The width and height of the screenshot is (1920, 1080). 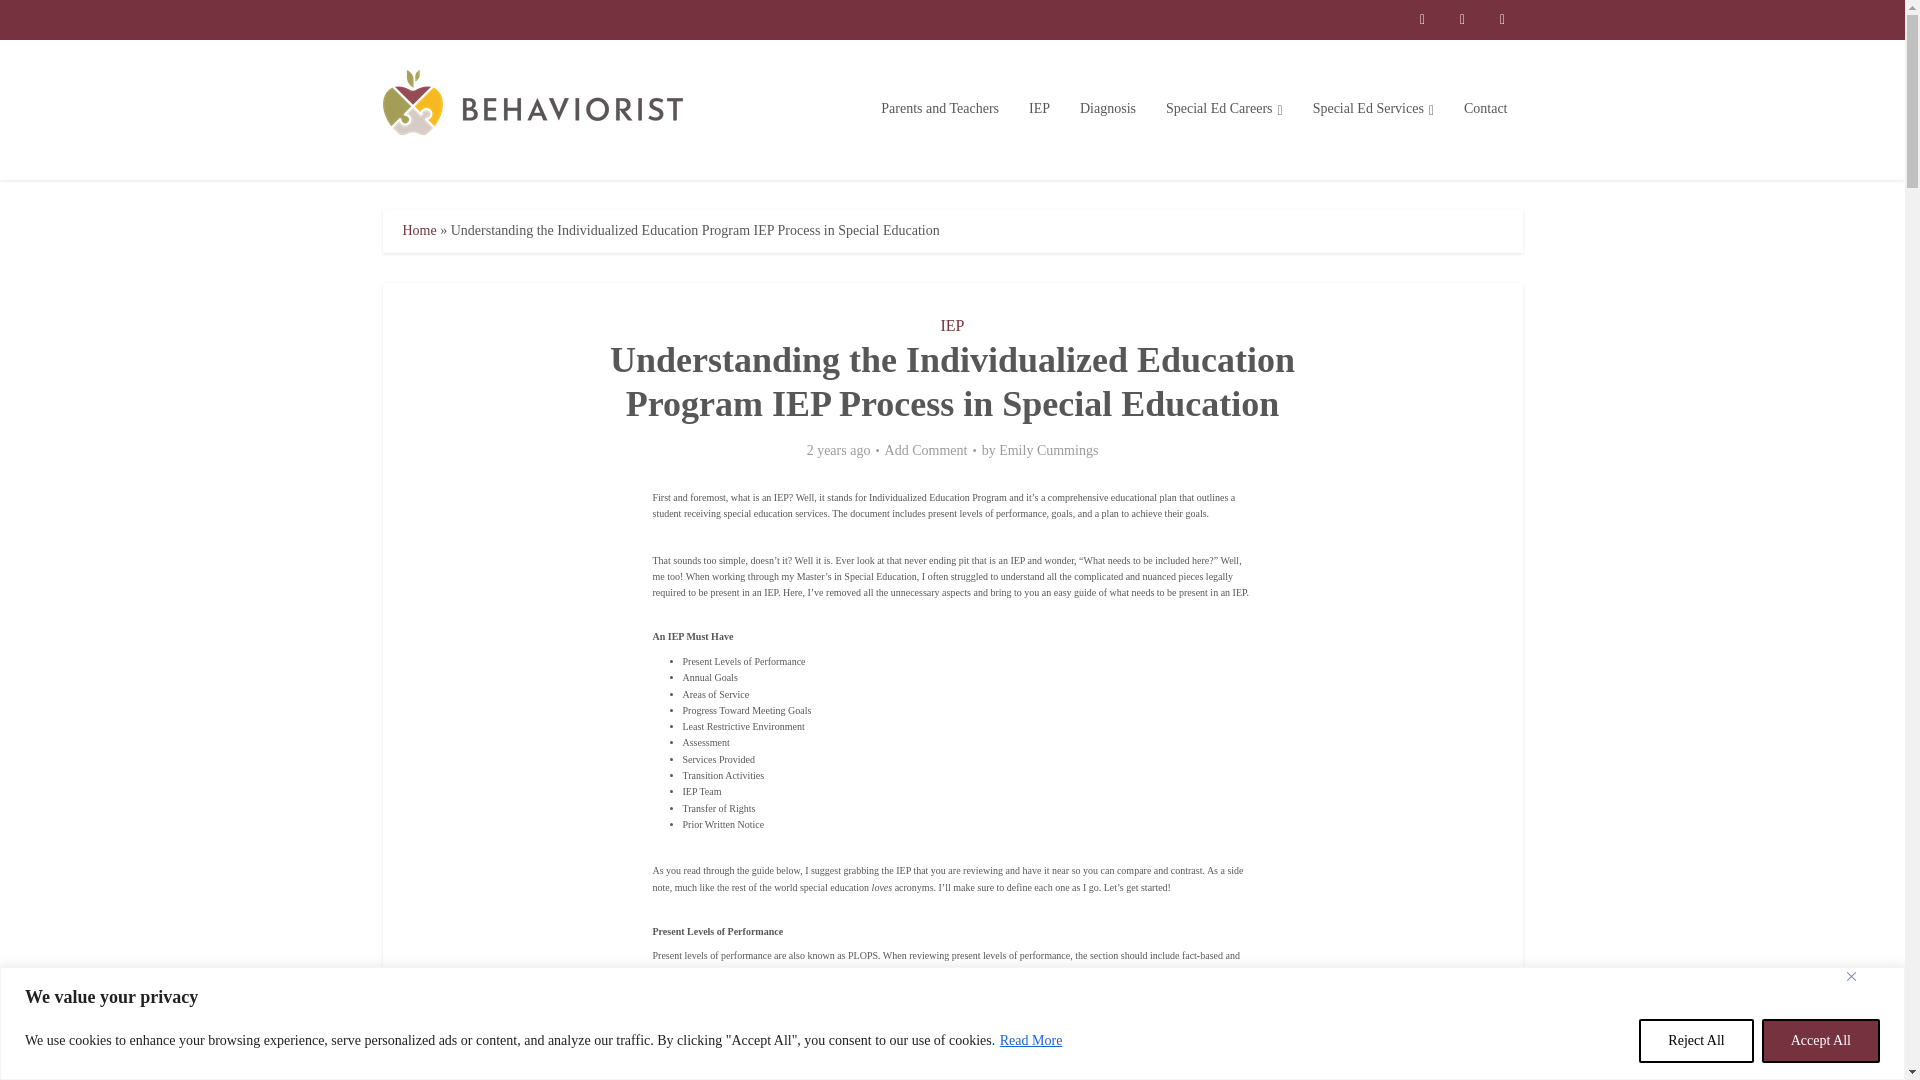 What do you see at coordinates (1820, 1040) in the screenshot?
I see `Accept All` at bounding box center [1820, 1040].